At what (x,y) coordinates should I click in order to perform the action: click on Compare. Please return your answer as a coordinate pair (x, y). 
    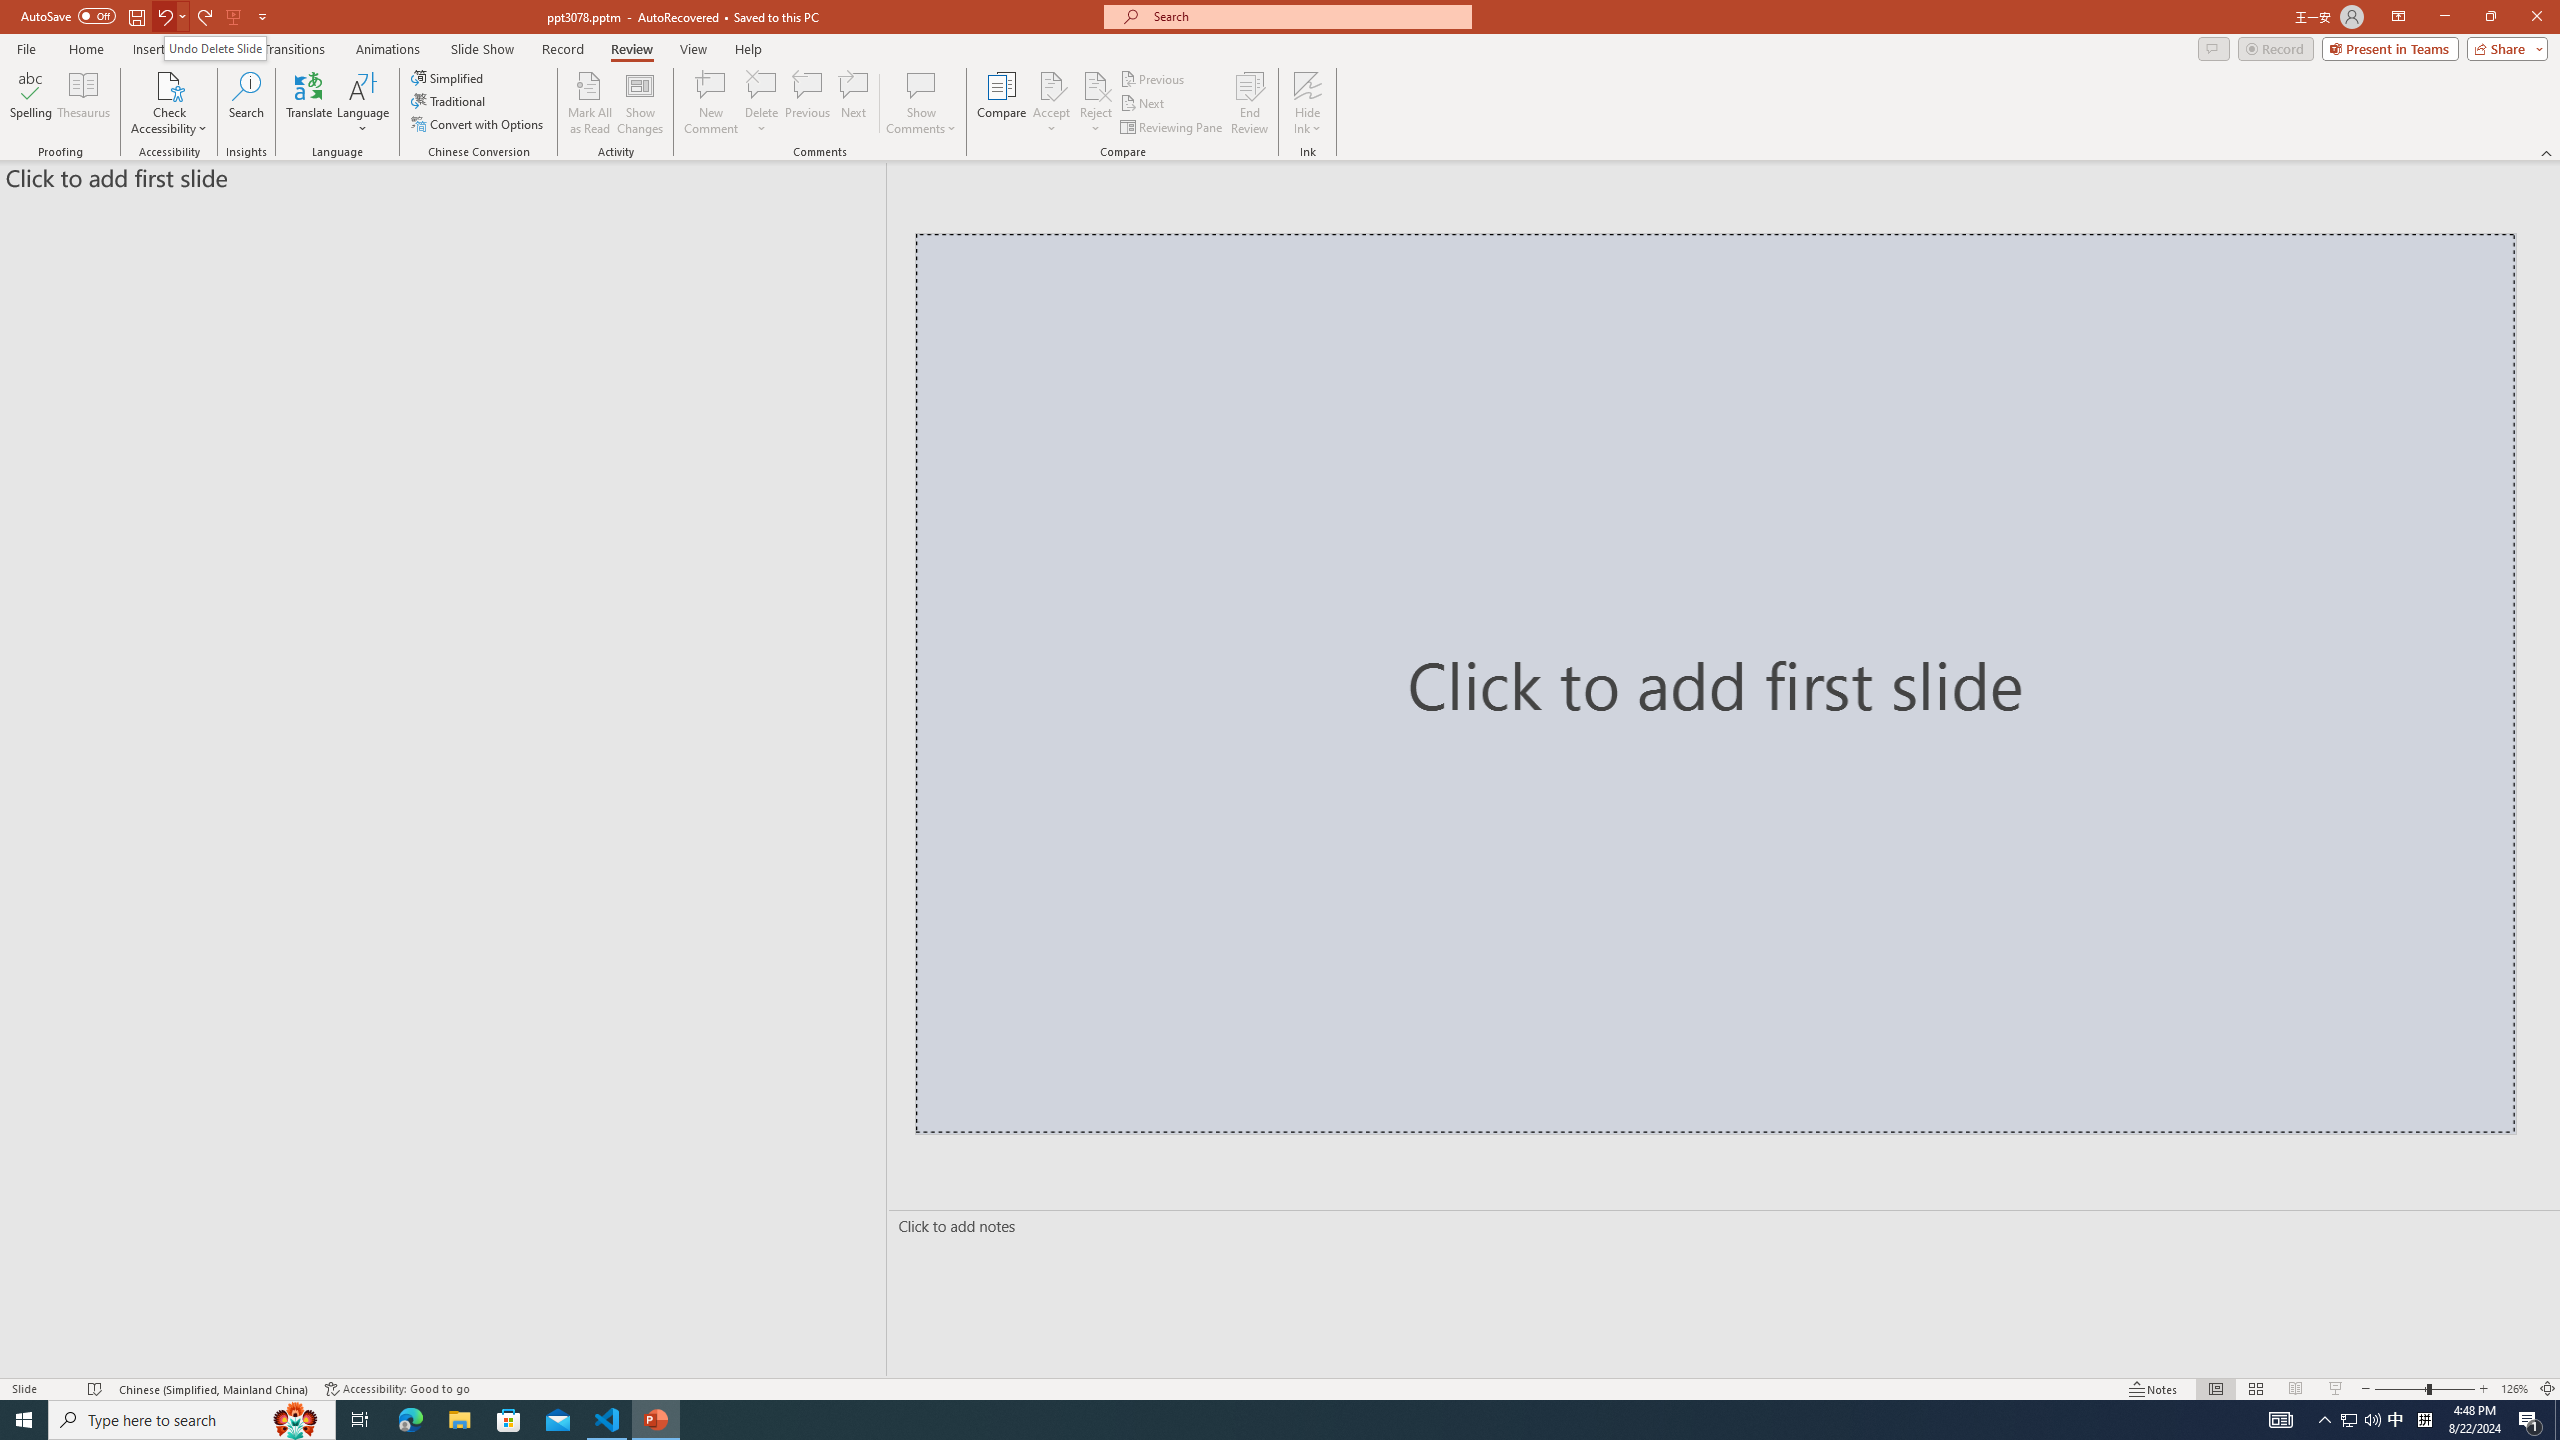
    Looking at the image, I should click on (1002, 103).